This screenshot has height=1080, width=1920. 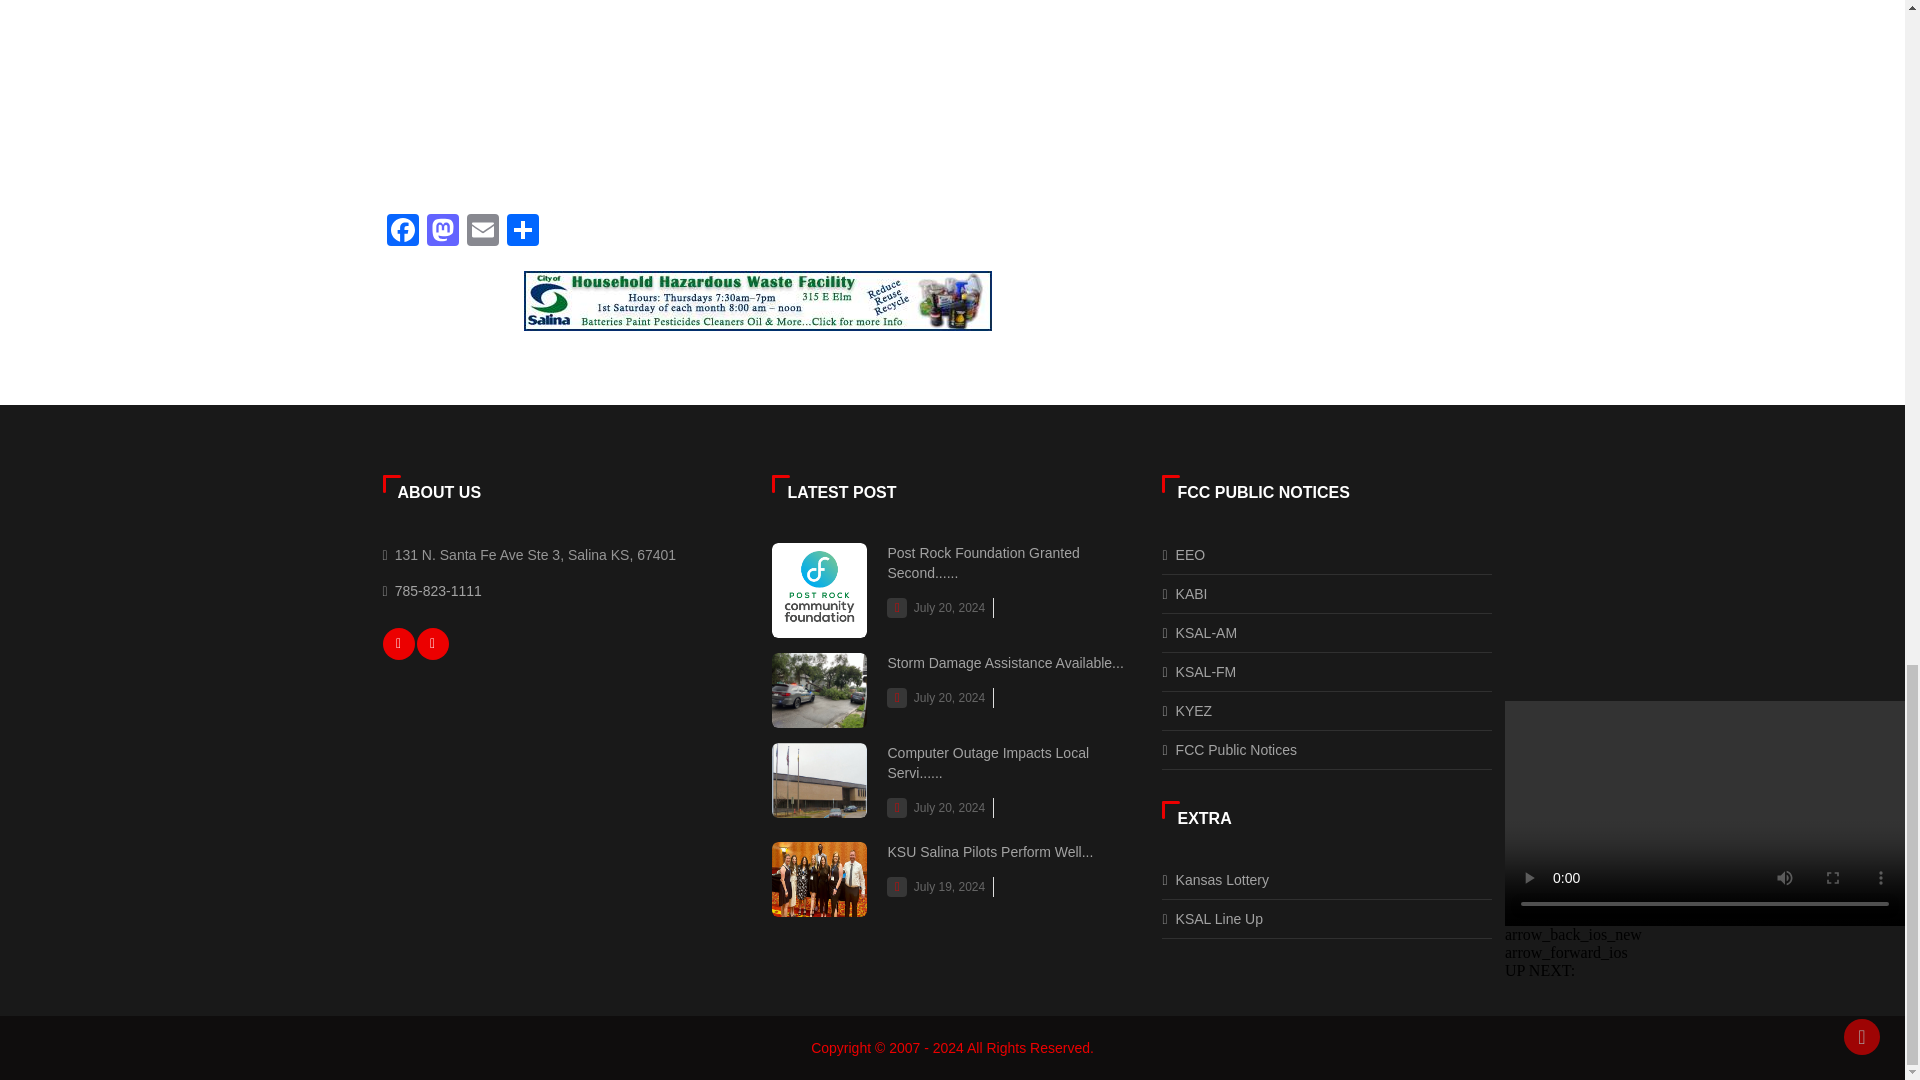 What do you see at coordinates (432, 643) in the screenshot?
I see `Twitter` at bounding box center [432, 643].